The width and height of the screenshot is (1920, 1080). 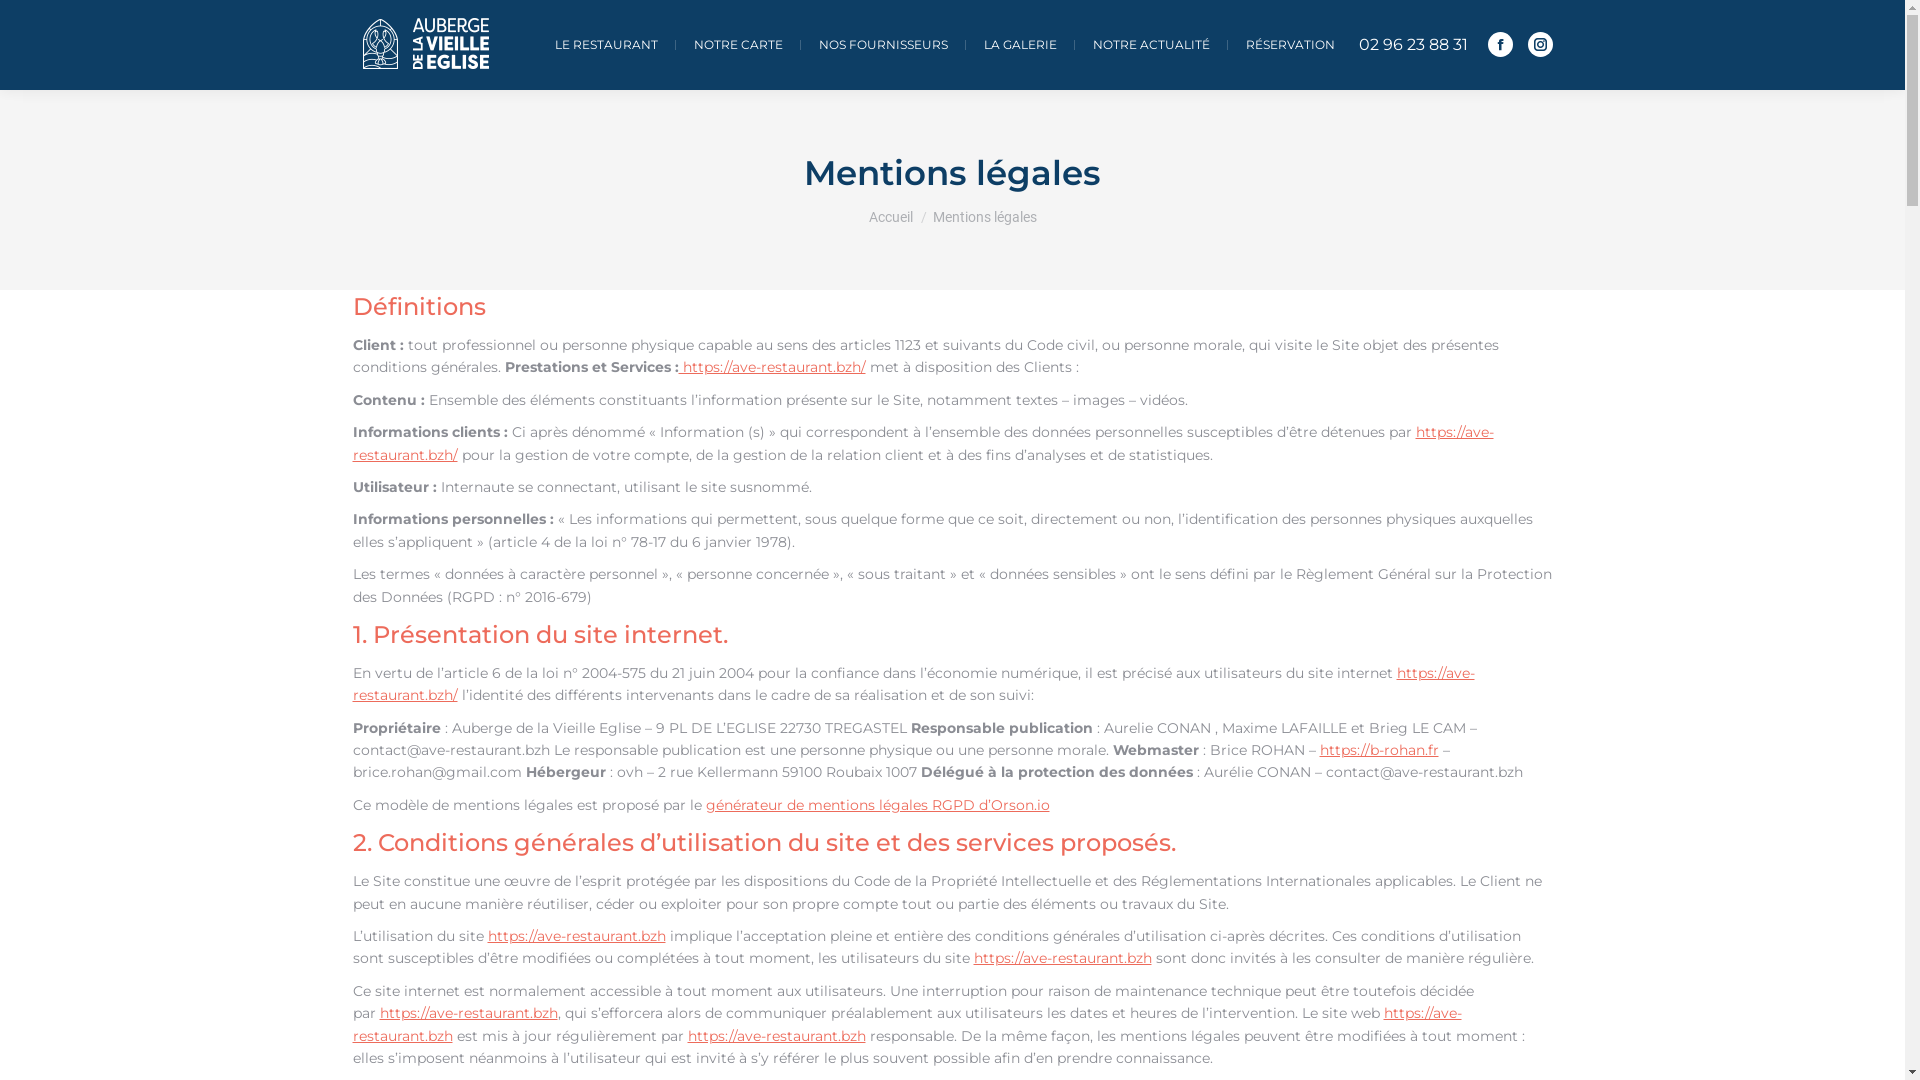 What do you see at coordinates (606, 45) in the screenshot?
I see `LE RESTAURANT` at bounding box center [606, 45].